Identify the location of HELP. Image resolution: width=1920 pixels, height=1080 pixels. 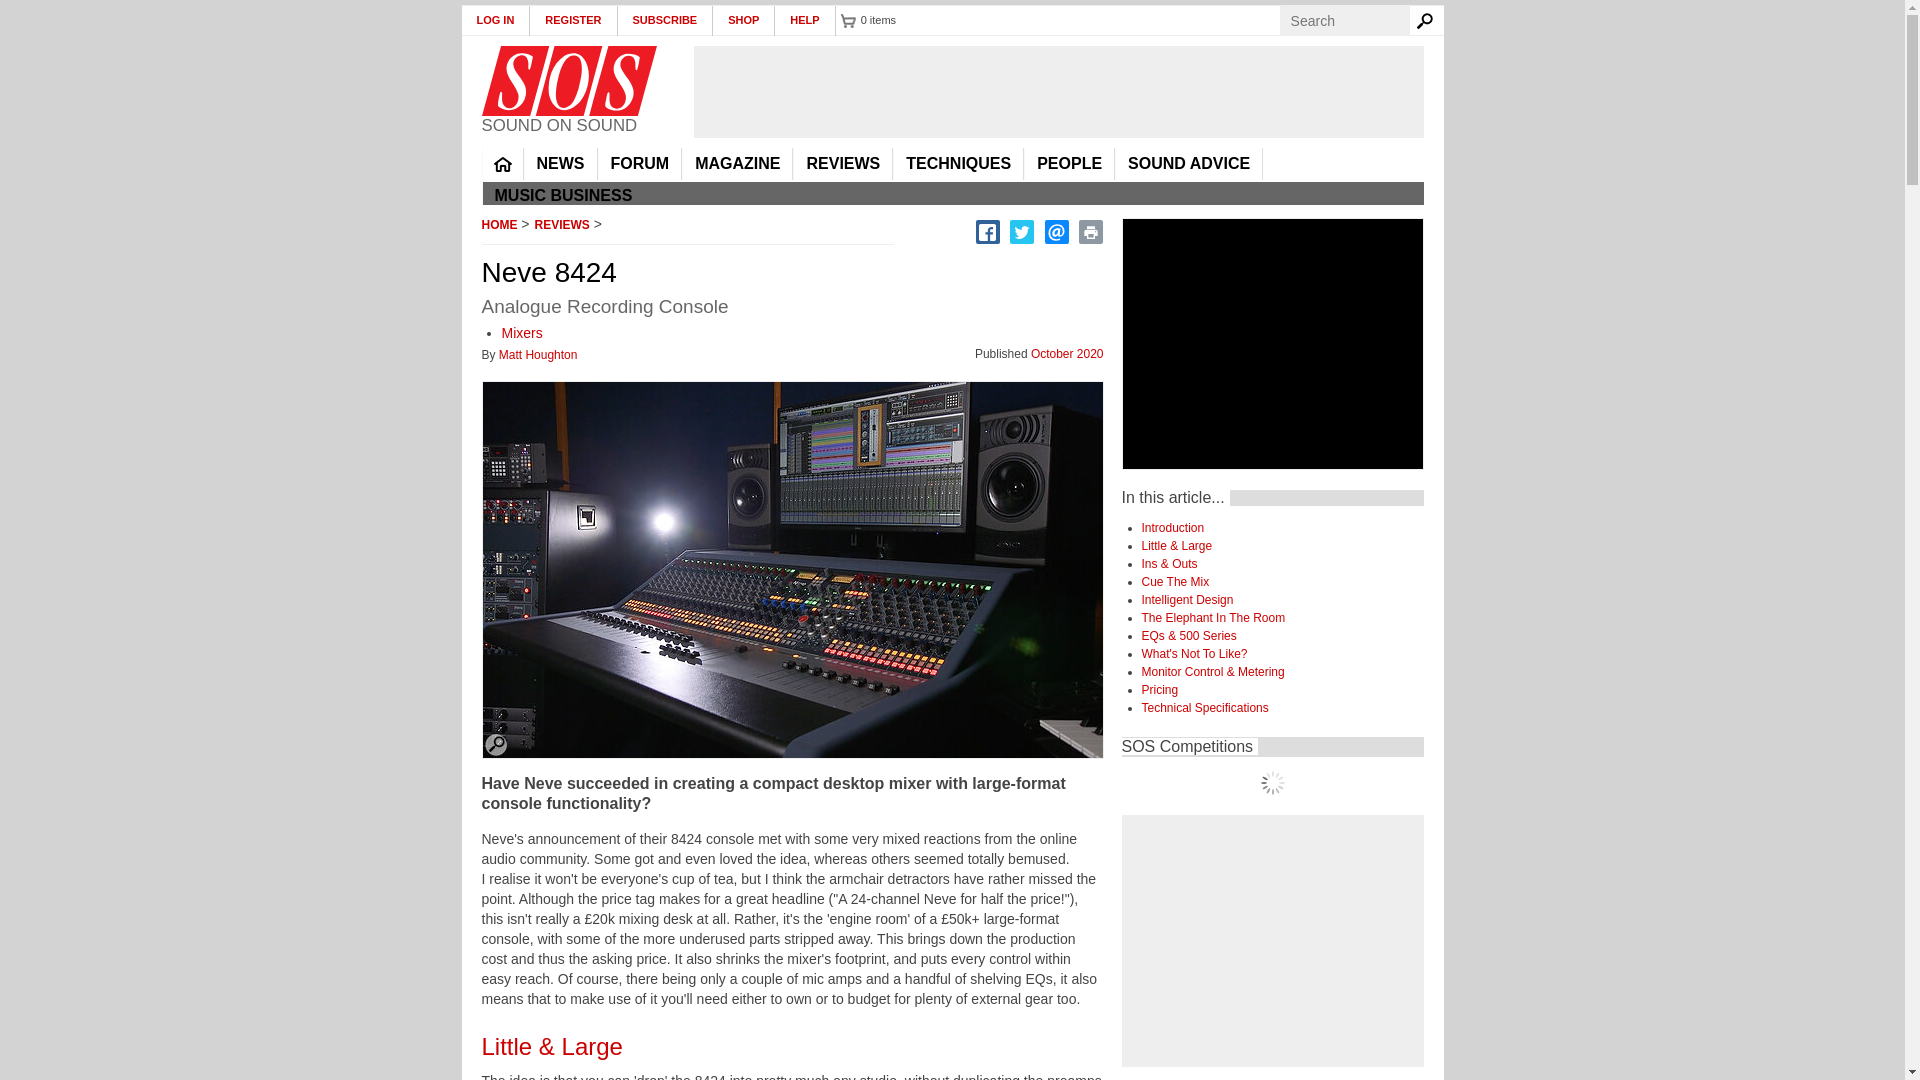
(805, 20).